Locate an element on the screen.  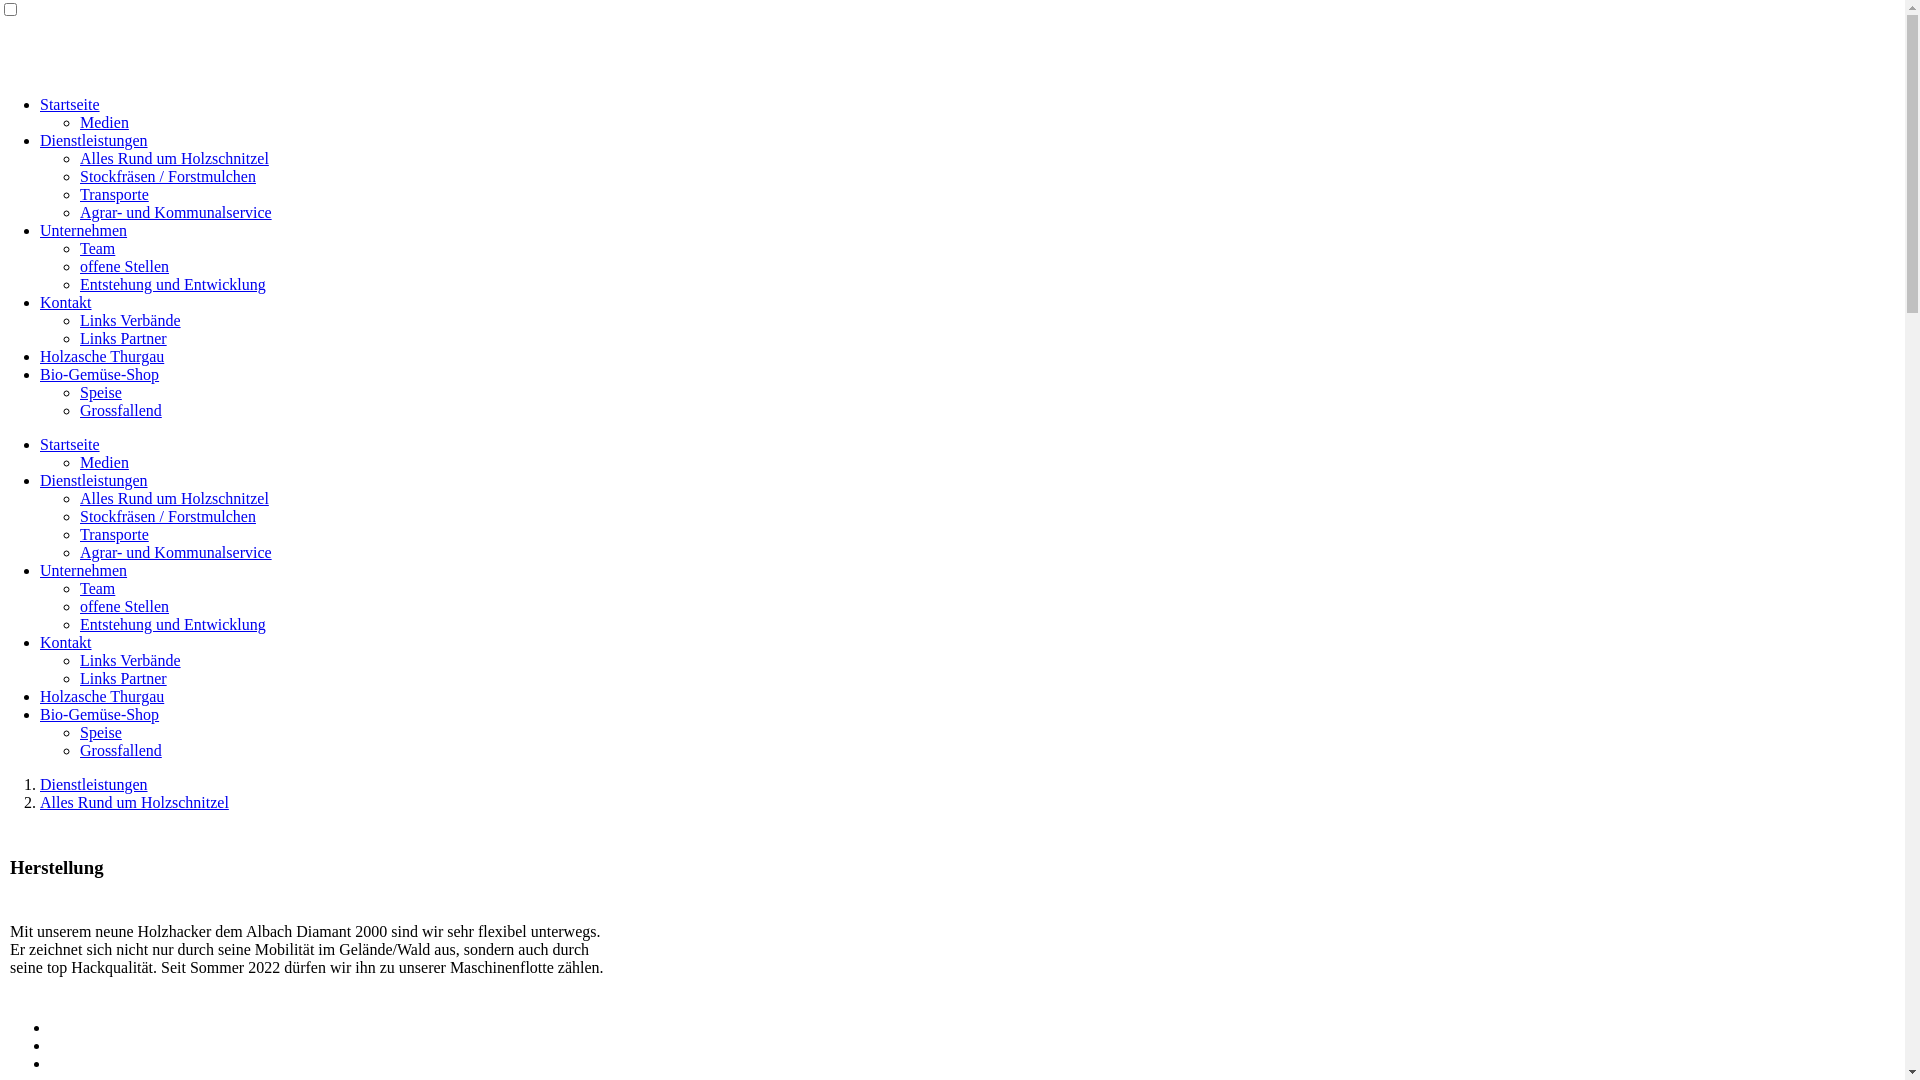
Alles Rund um Holzschnitzel is located at coordinates (134, 802).